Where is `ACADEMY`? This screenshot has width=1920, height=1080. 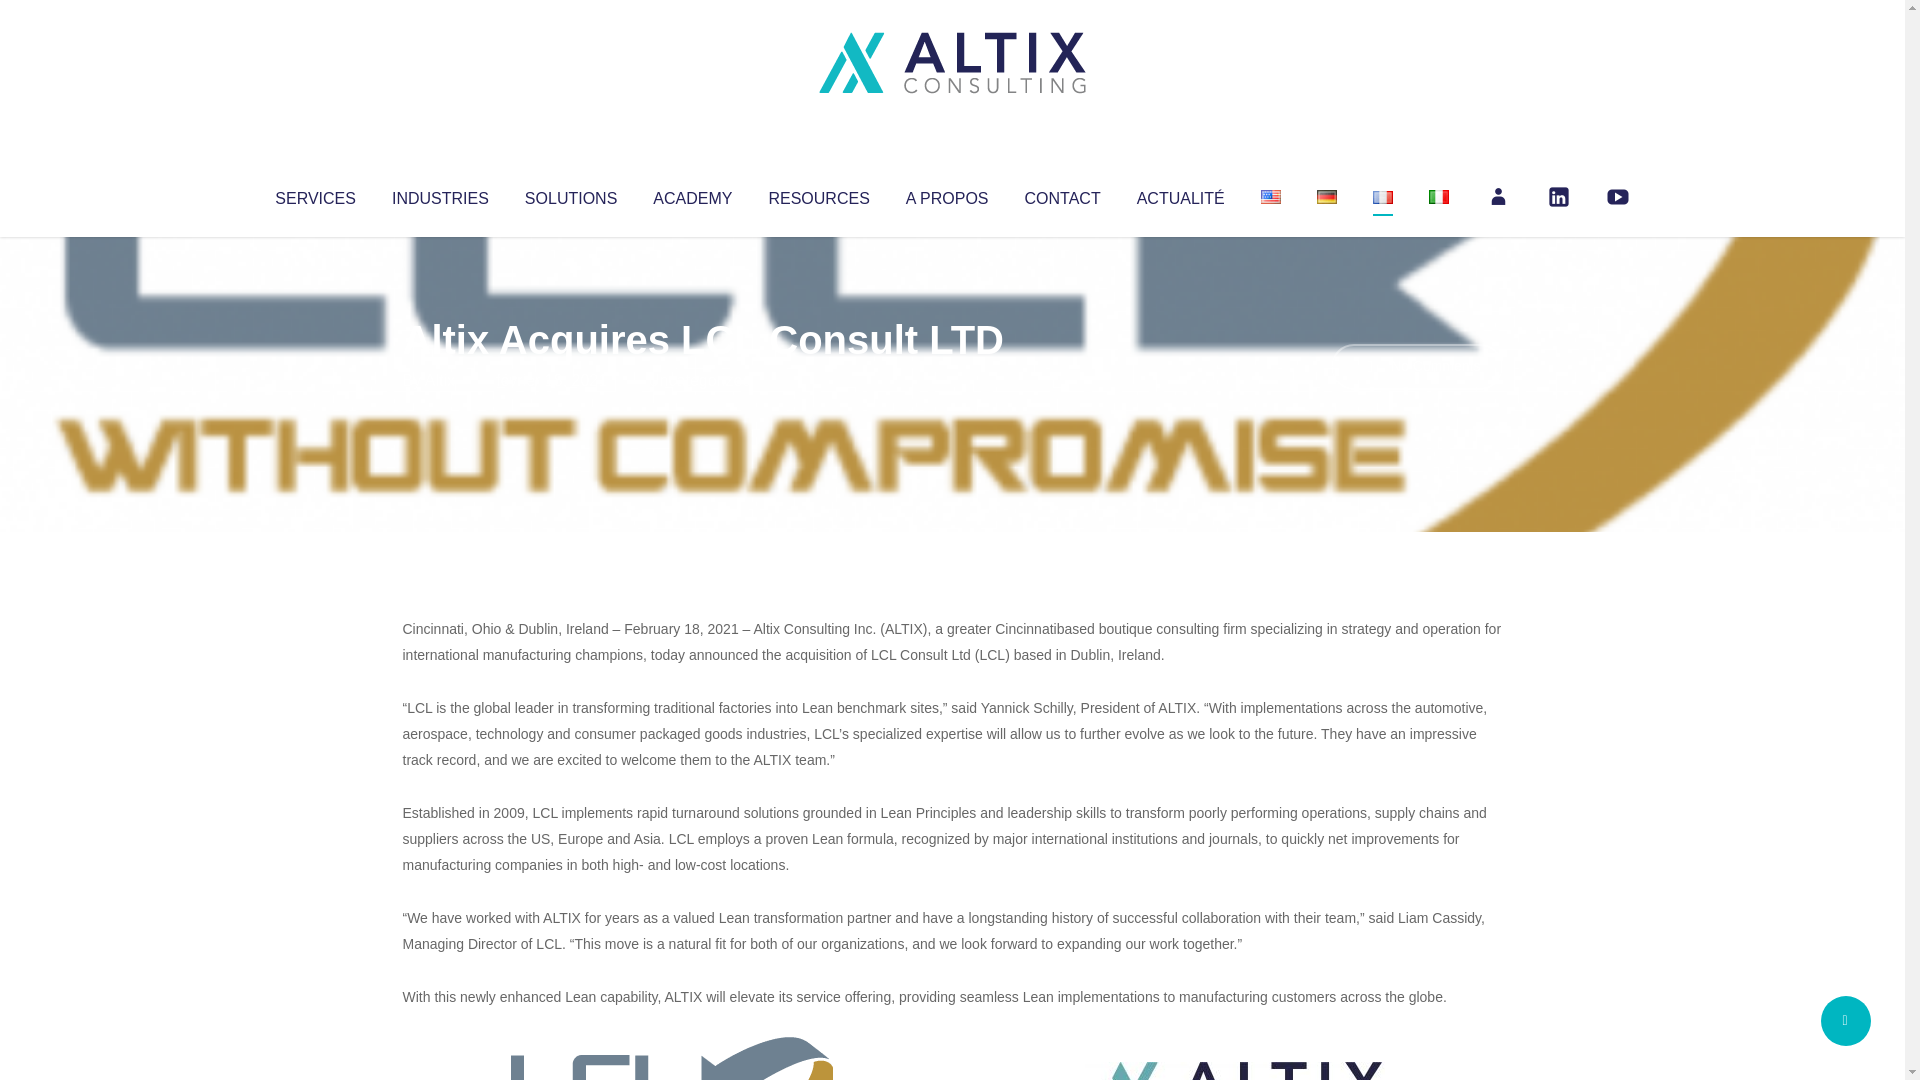 ACADEMY is located at coordinates (692, 194).